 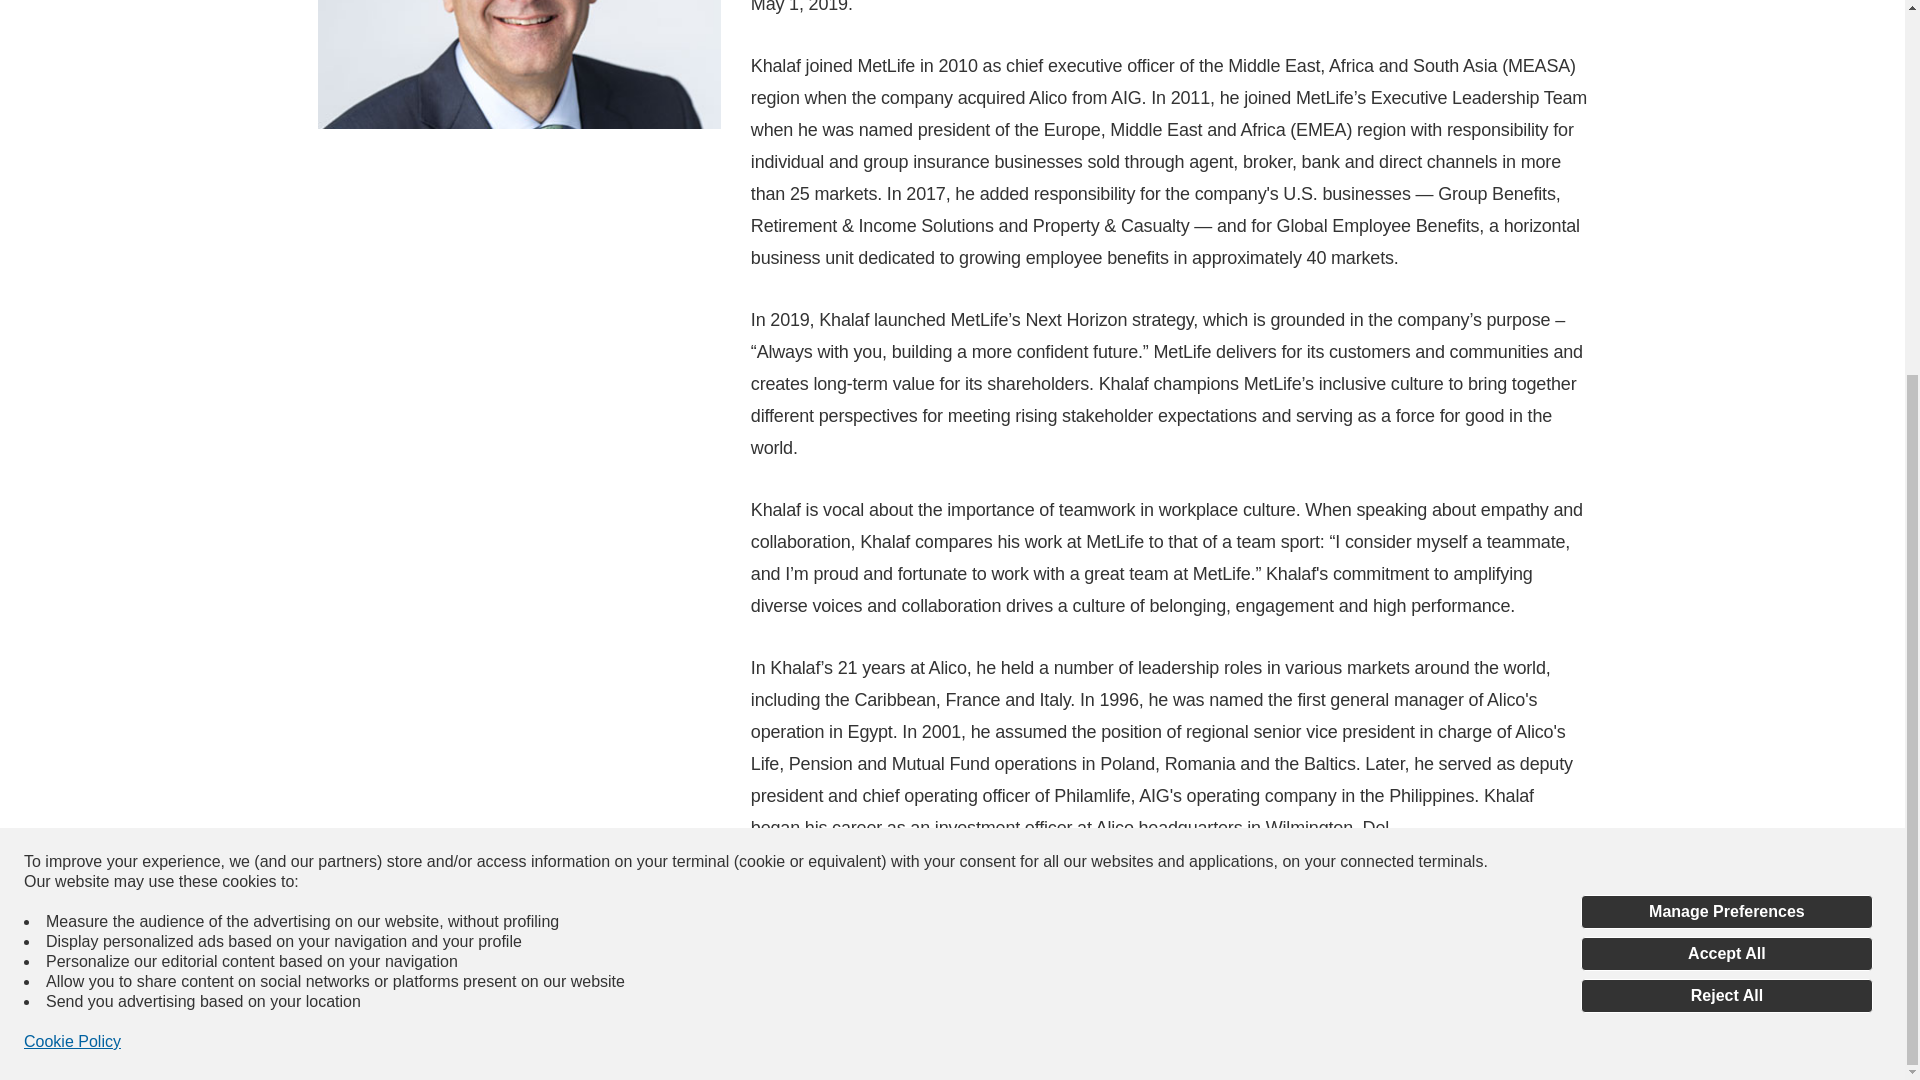 What do you see at coordinates (1726, 348) in the screenshot?
I see `Manage Preferences` at bounding box center [1726, 348].